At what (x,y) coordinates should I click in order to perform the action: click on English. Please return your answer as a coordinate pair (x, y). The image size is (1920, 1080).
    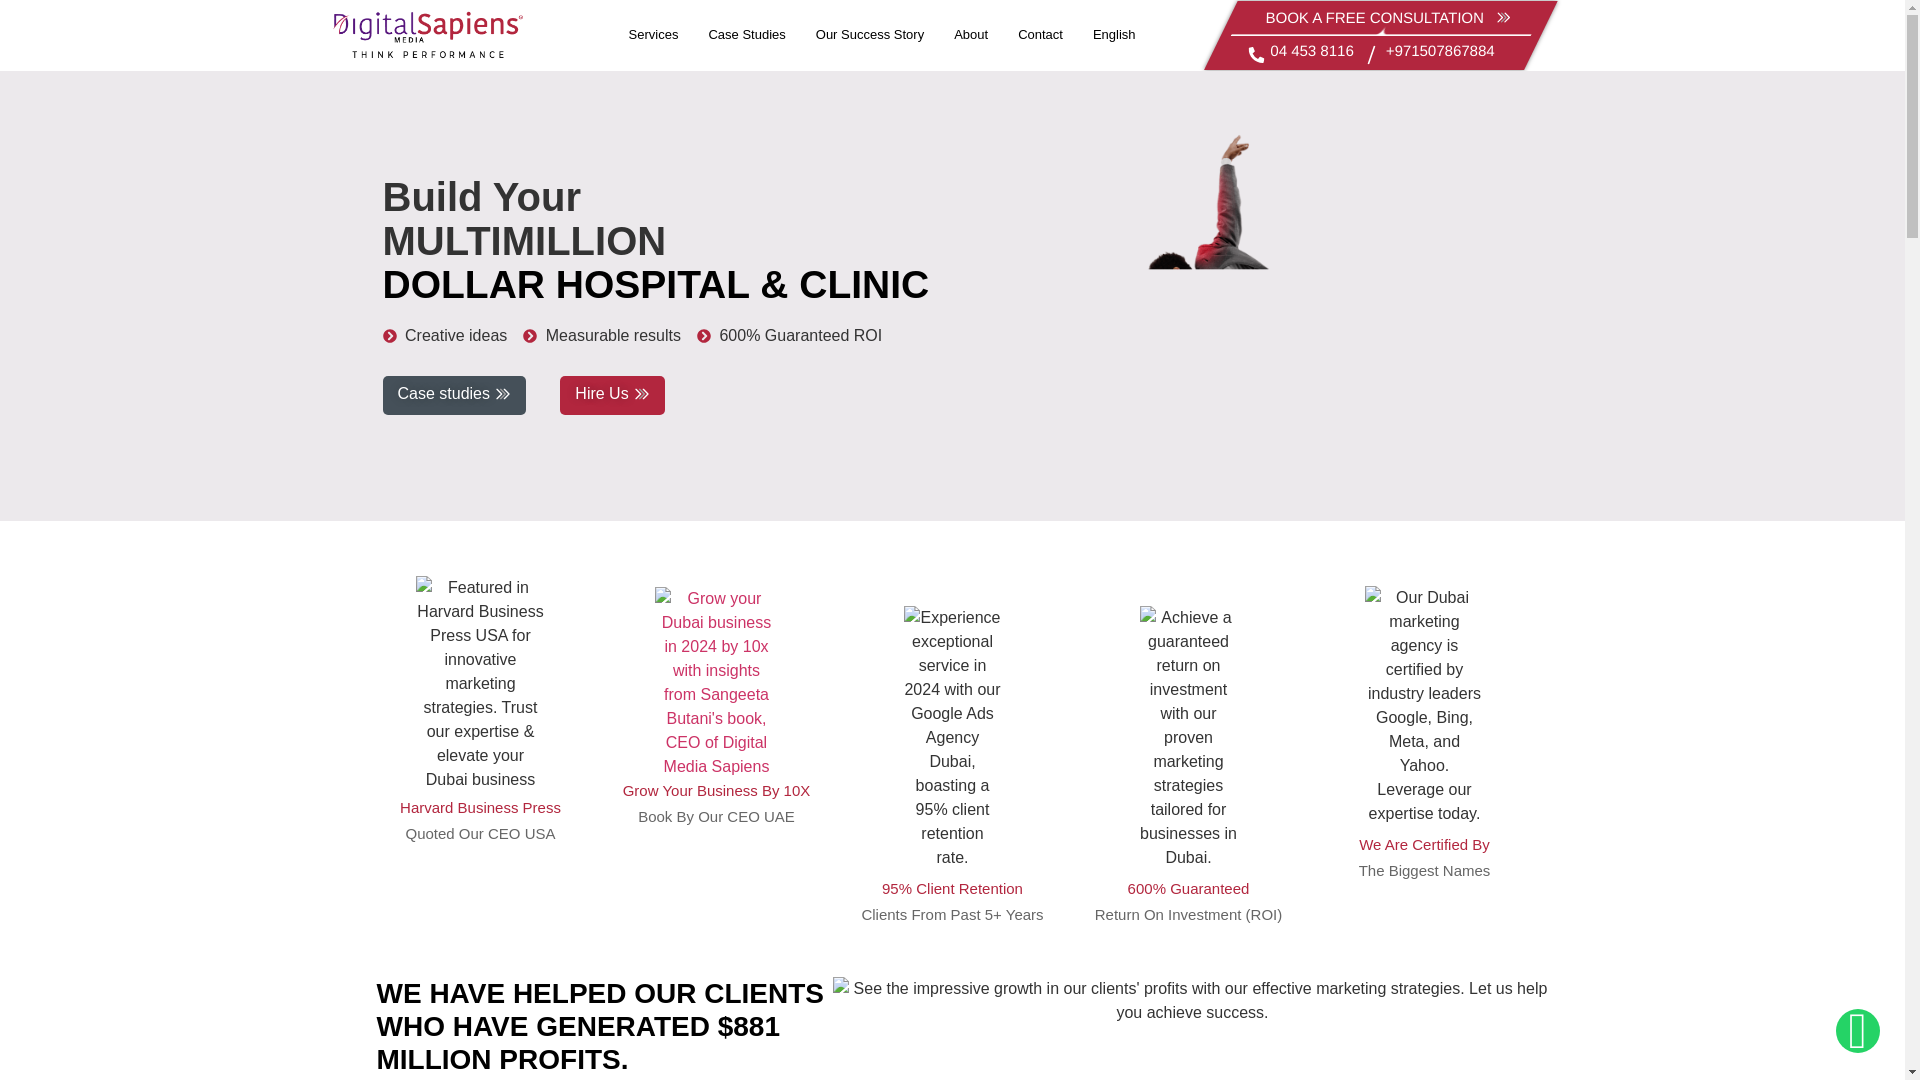
    Looking at the image, I should click on (1114, 34).